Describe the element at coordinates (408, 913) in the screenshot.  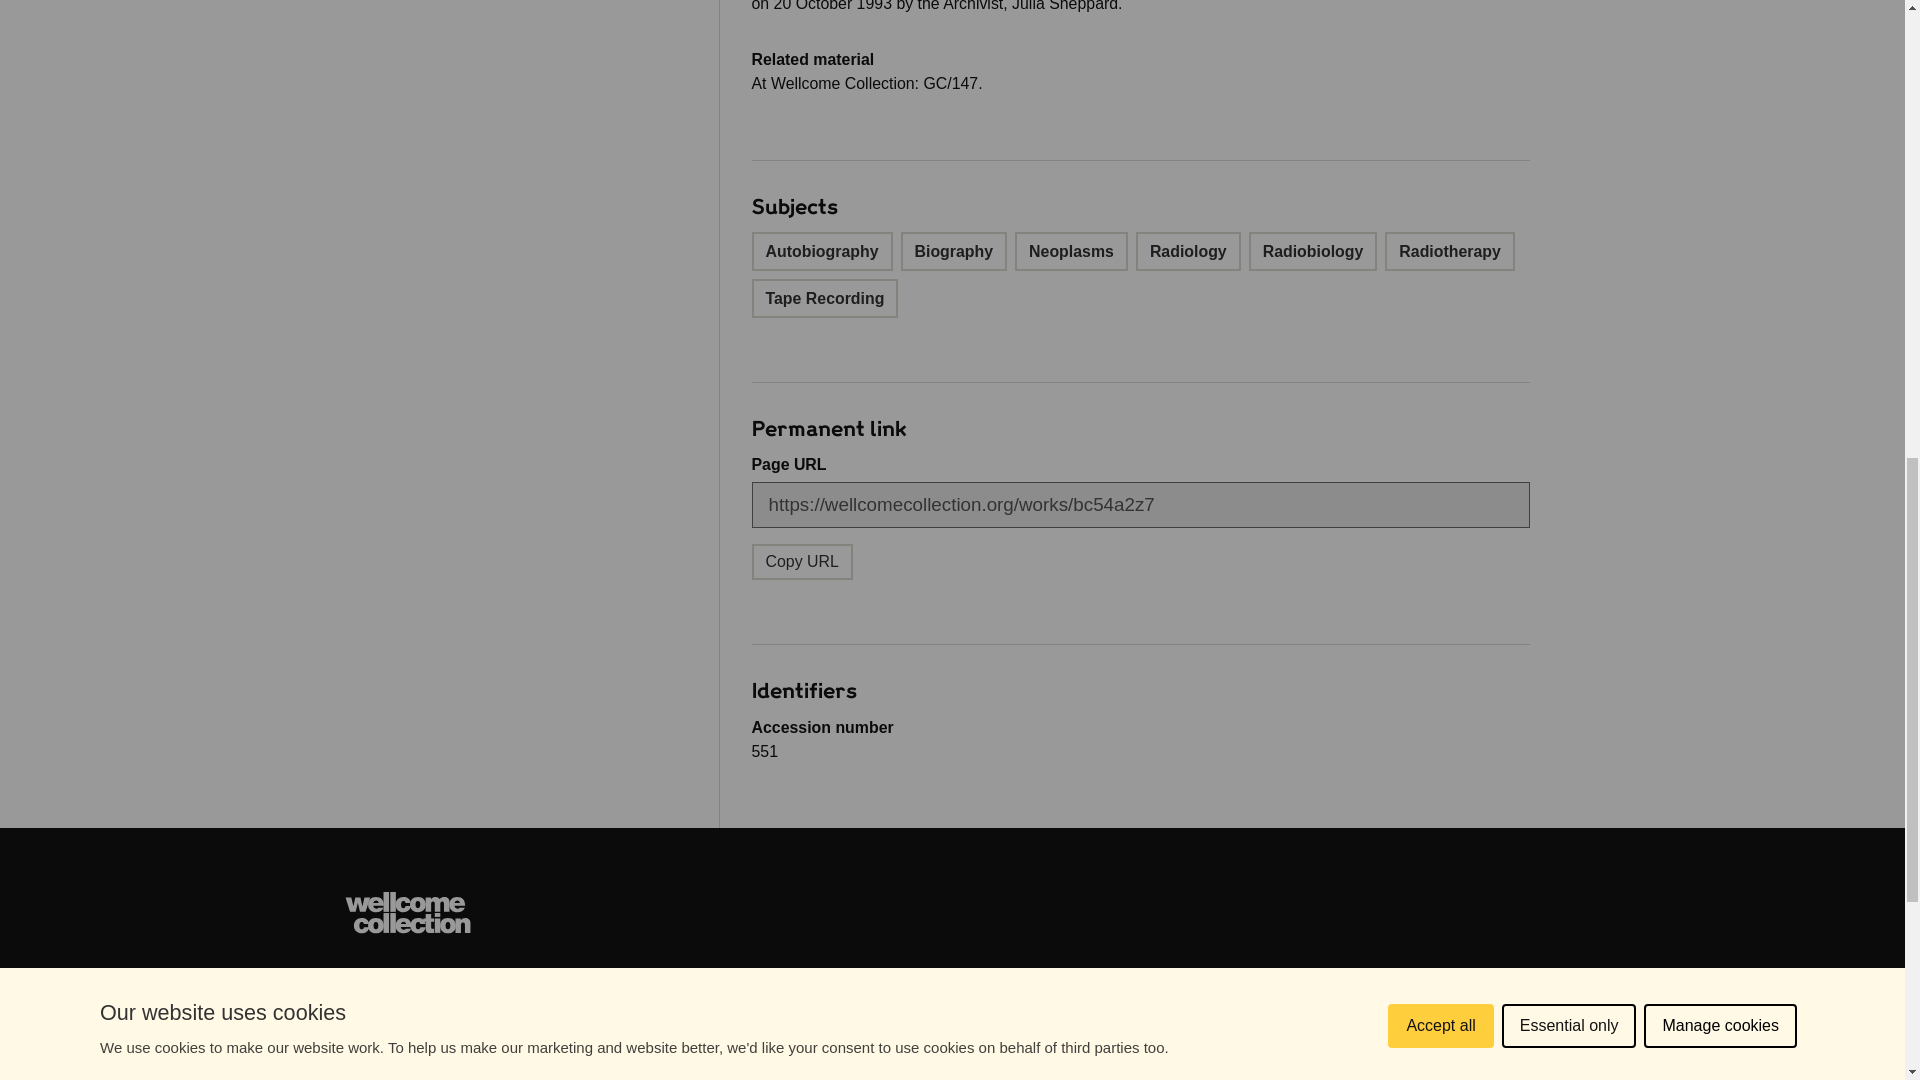
I see `Wellcome Collection` at that location.